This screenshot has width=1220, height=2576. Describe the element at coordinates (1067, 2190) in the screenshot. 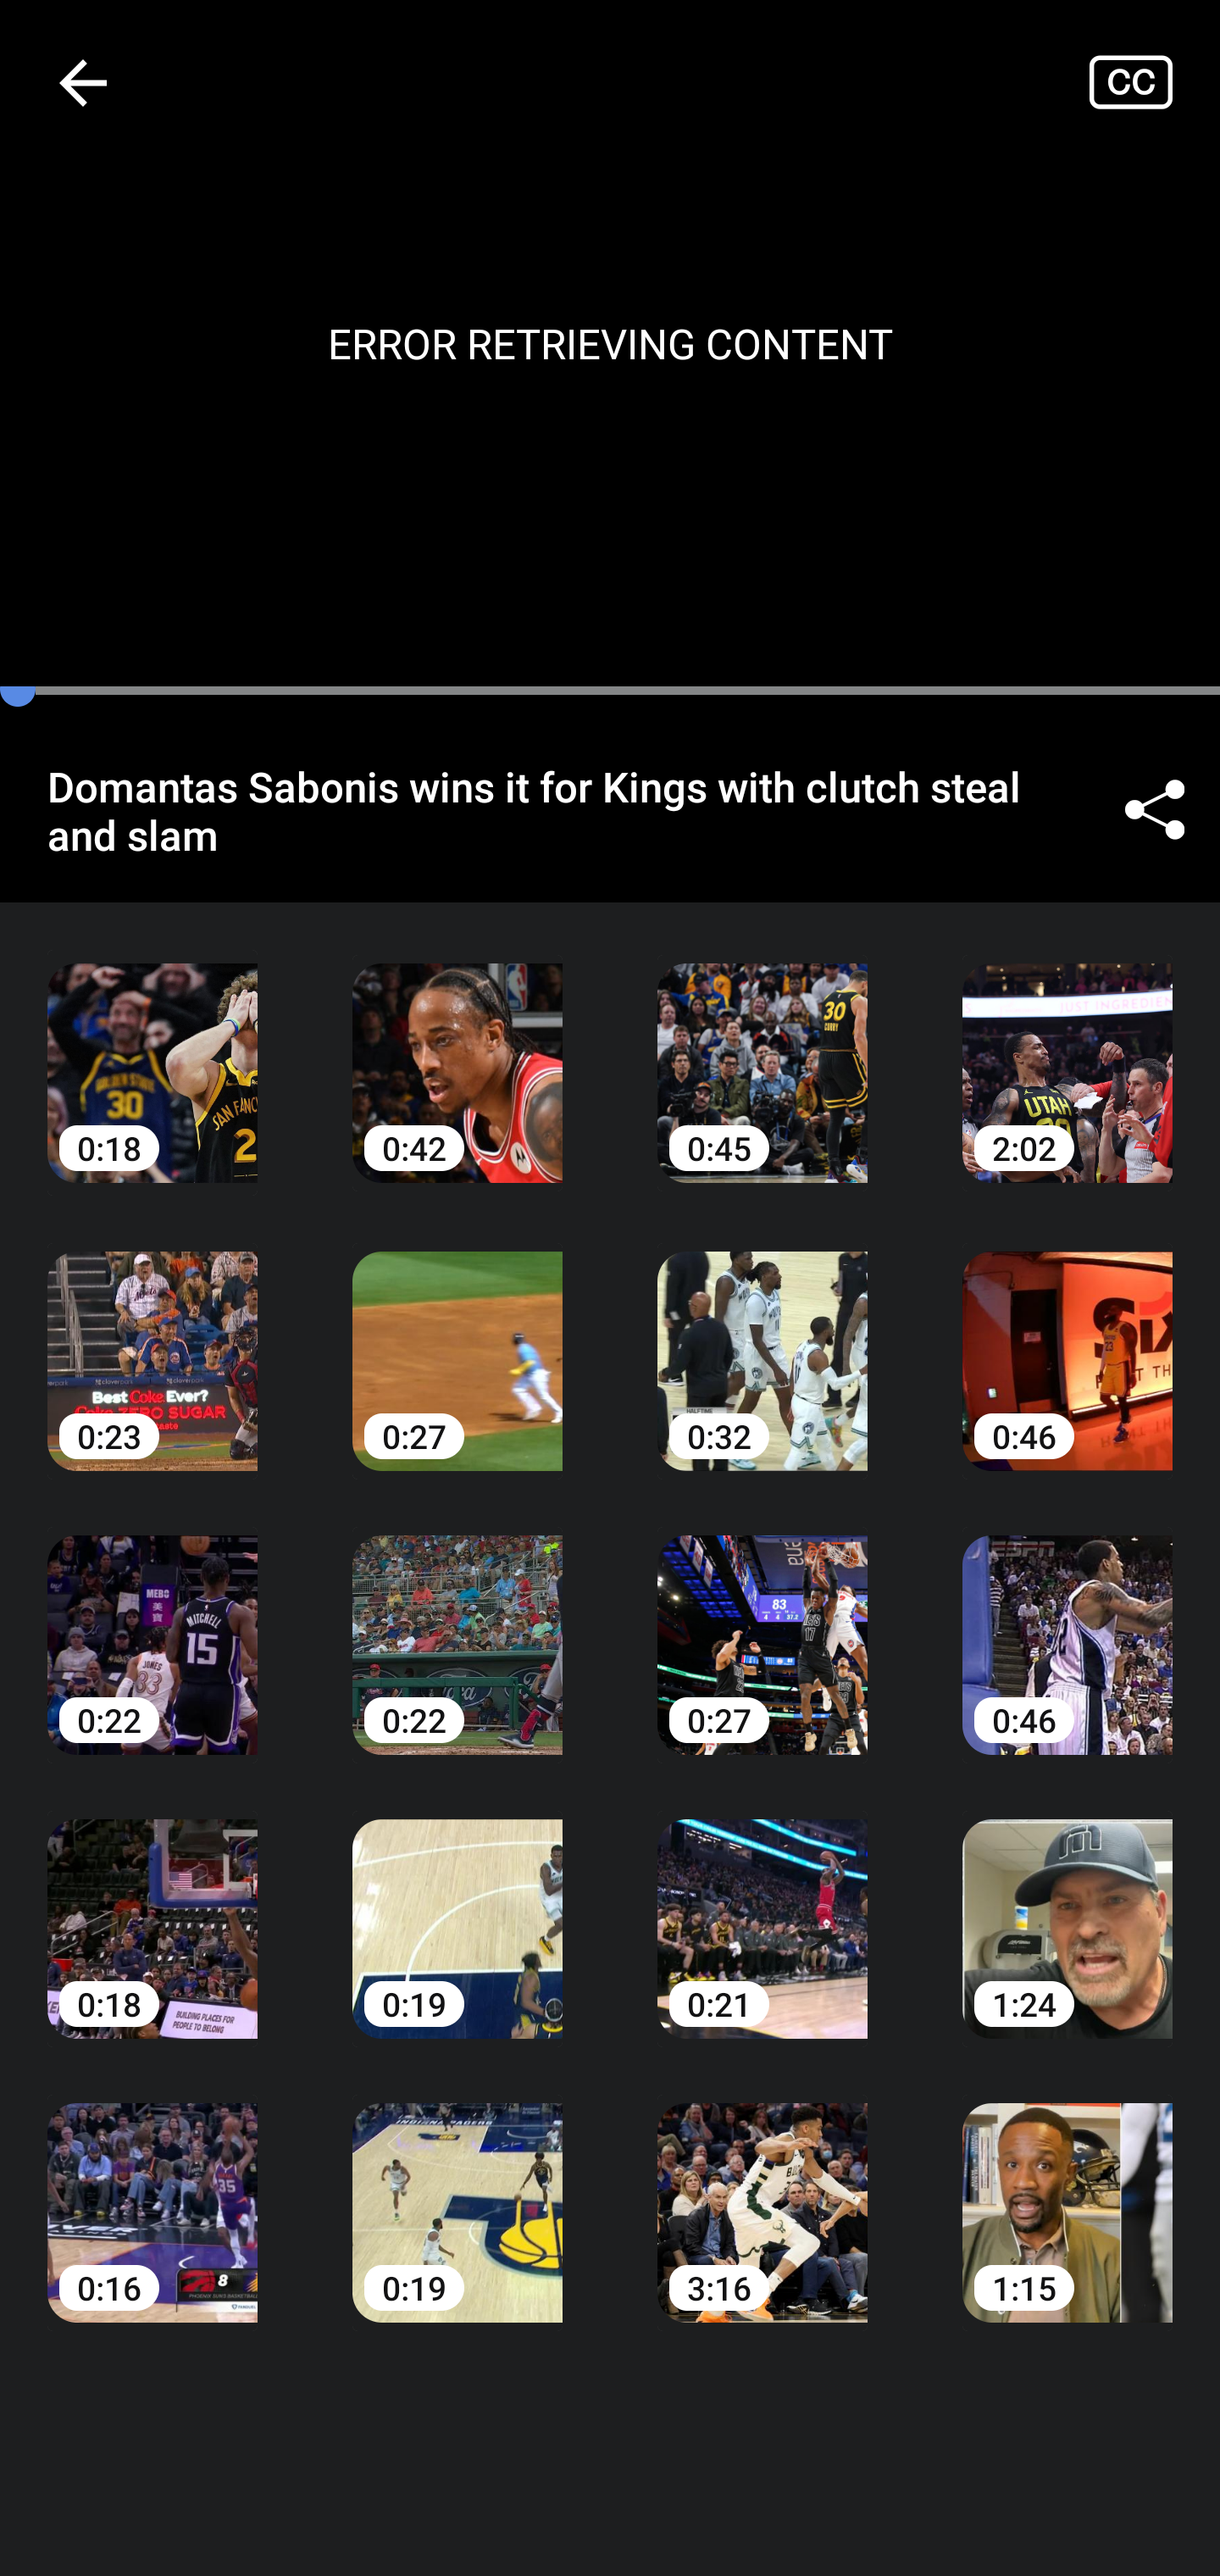

I see `1:15` at that location.